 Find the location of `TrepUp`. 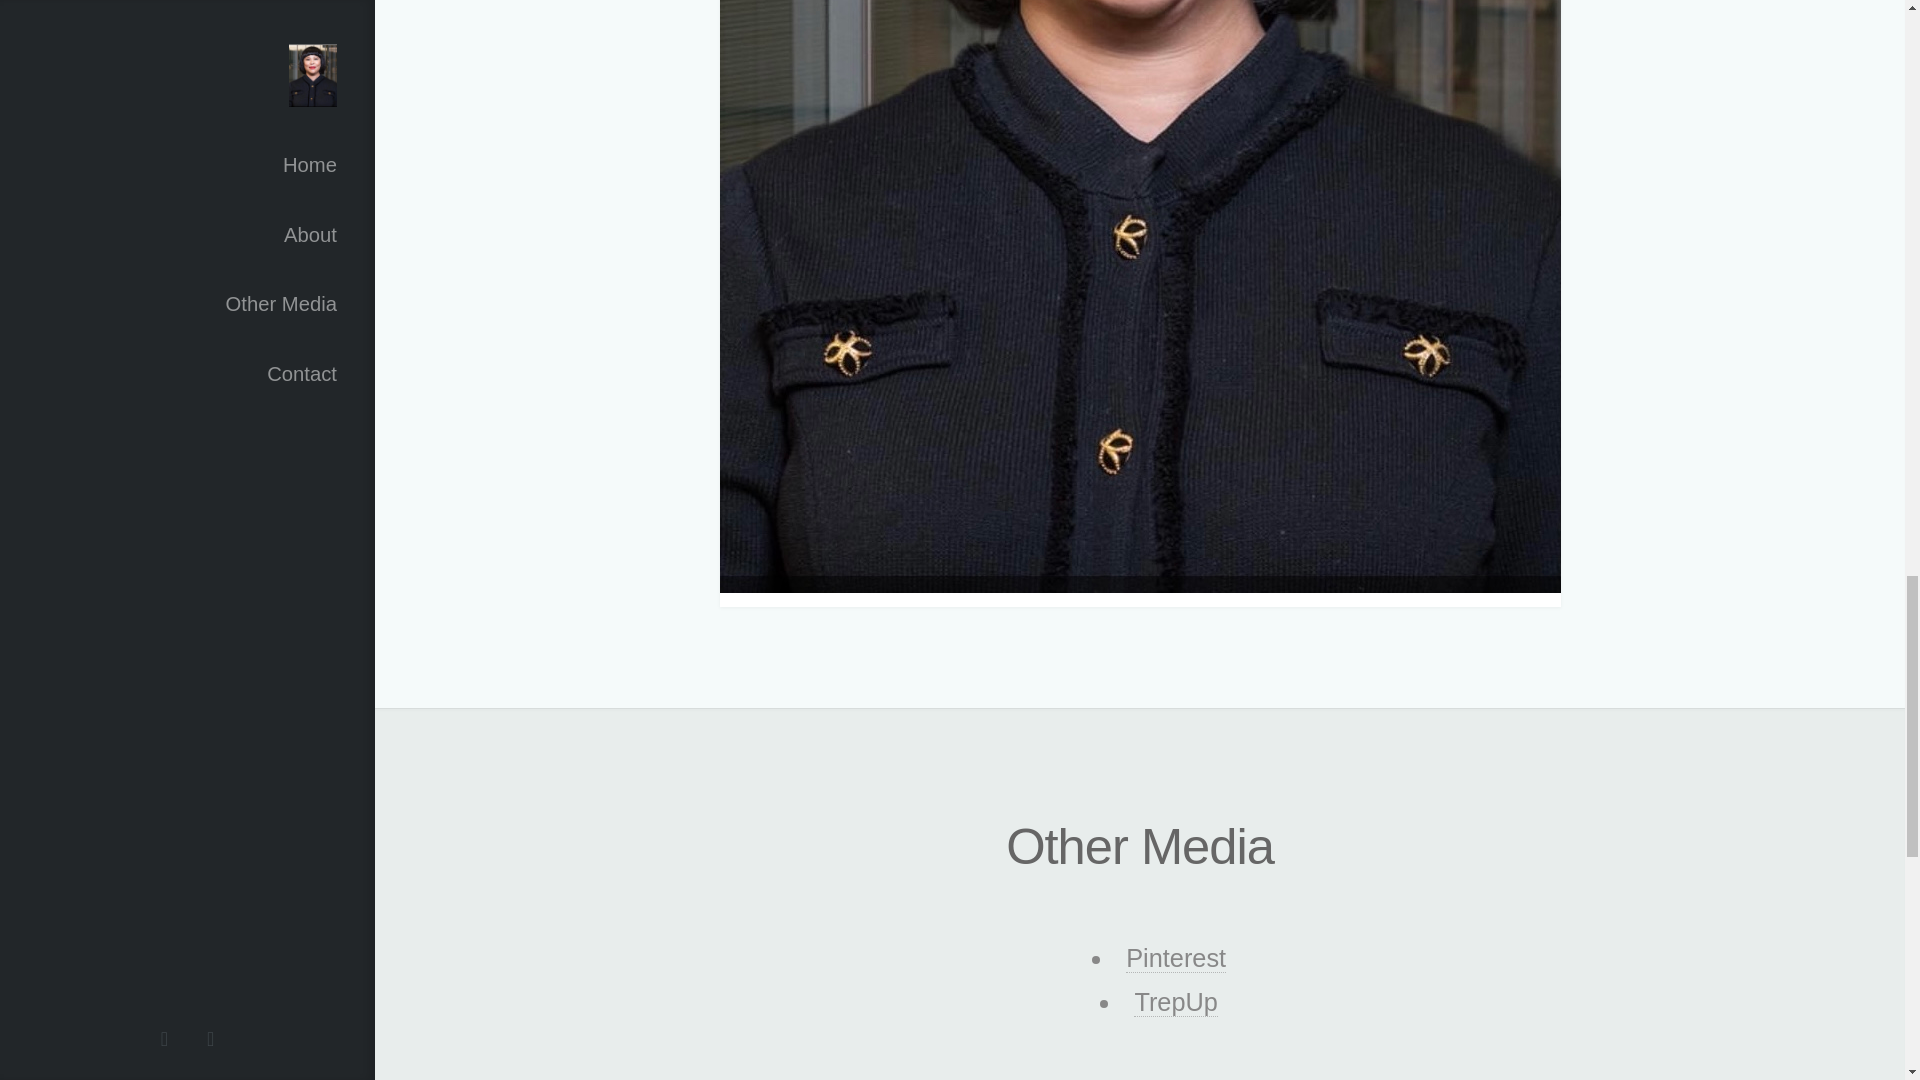

TrepUp is located at coordinates (1176, 1002).